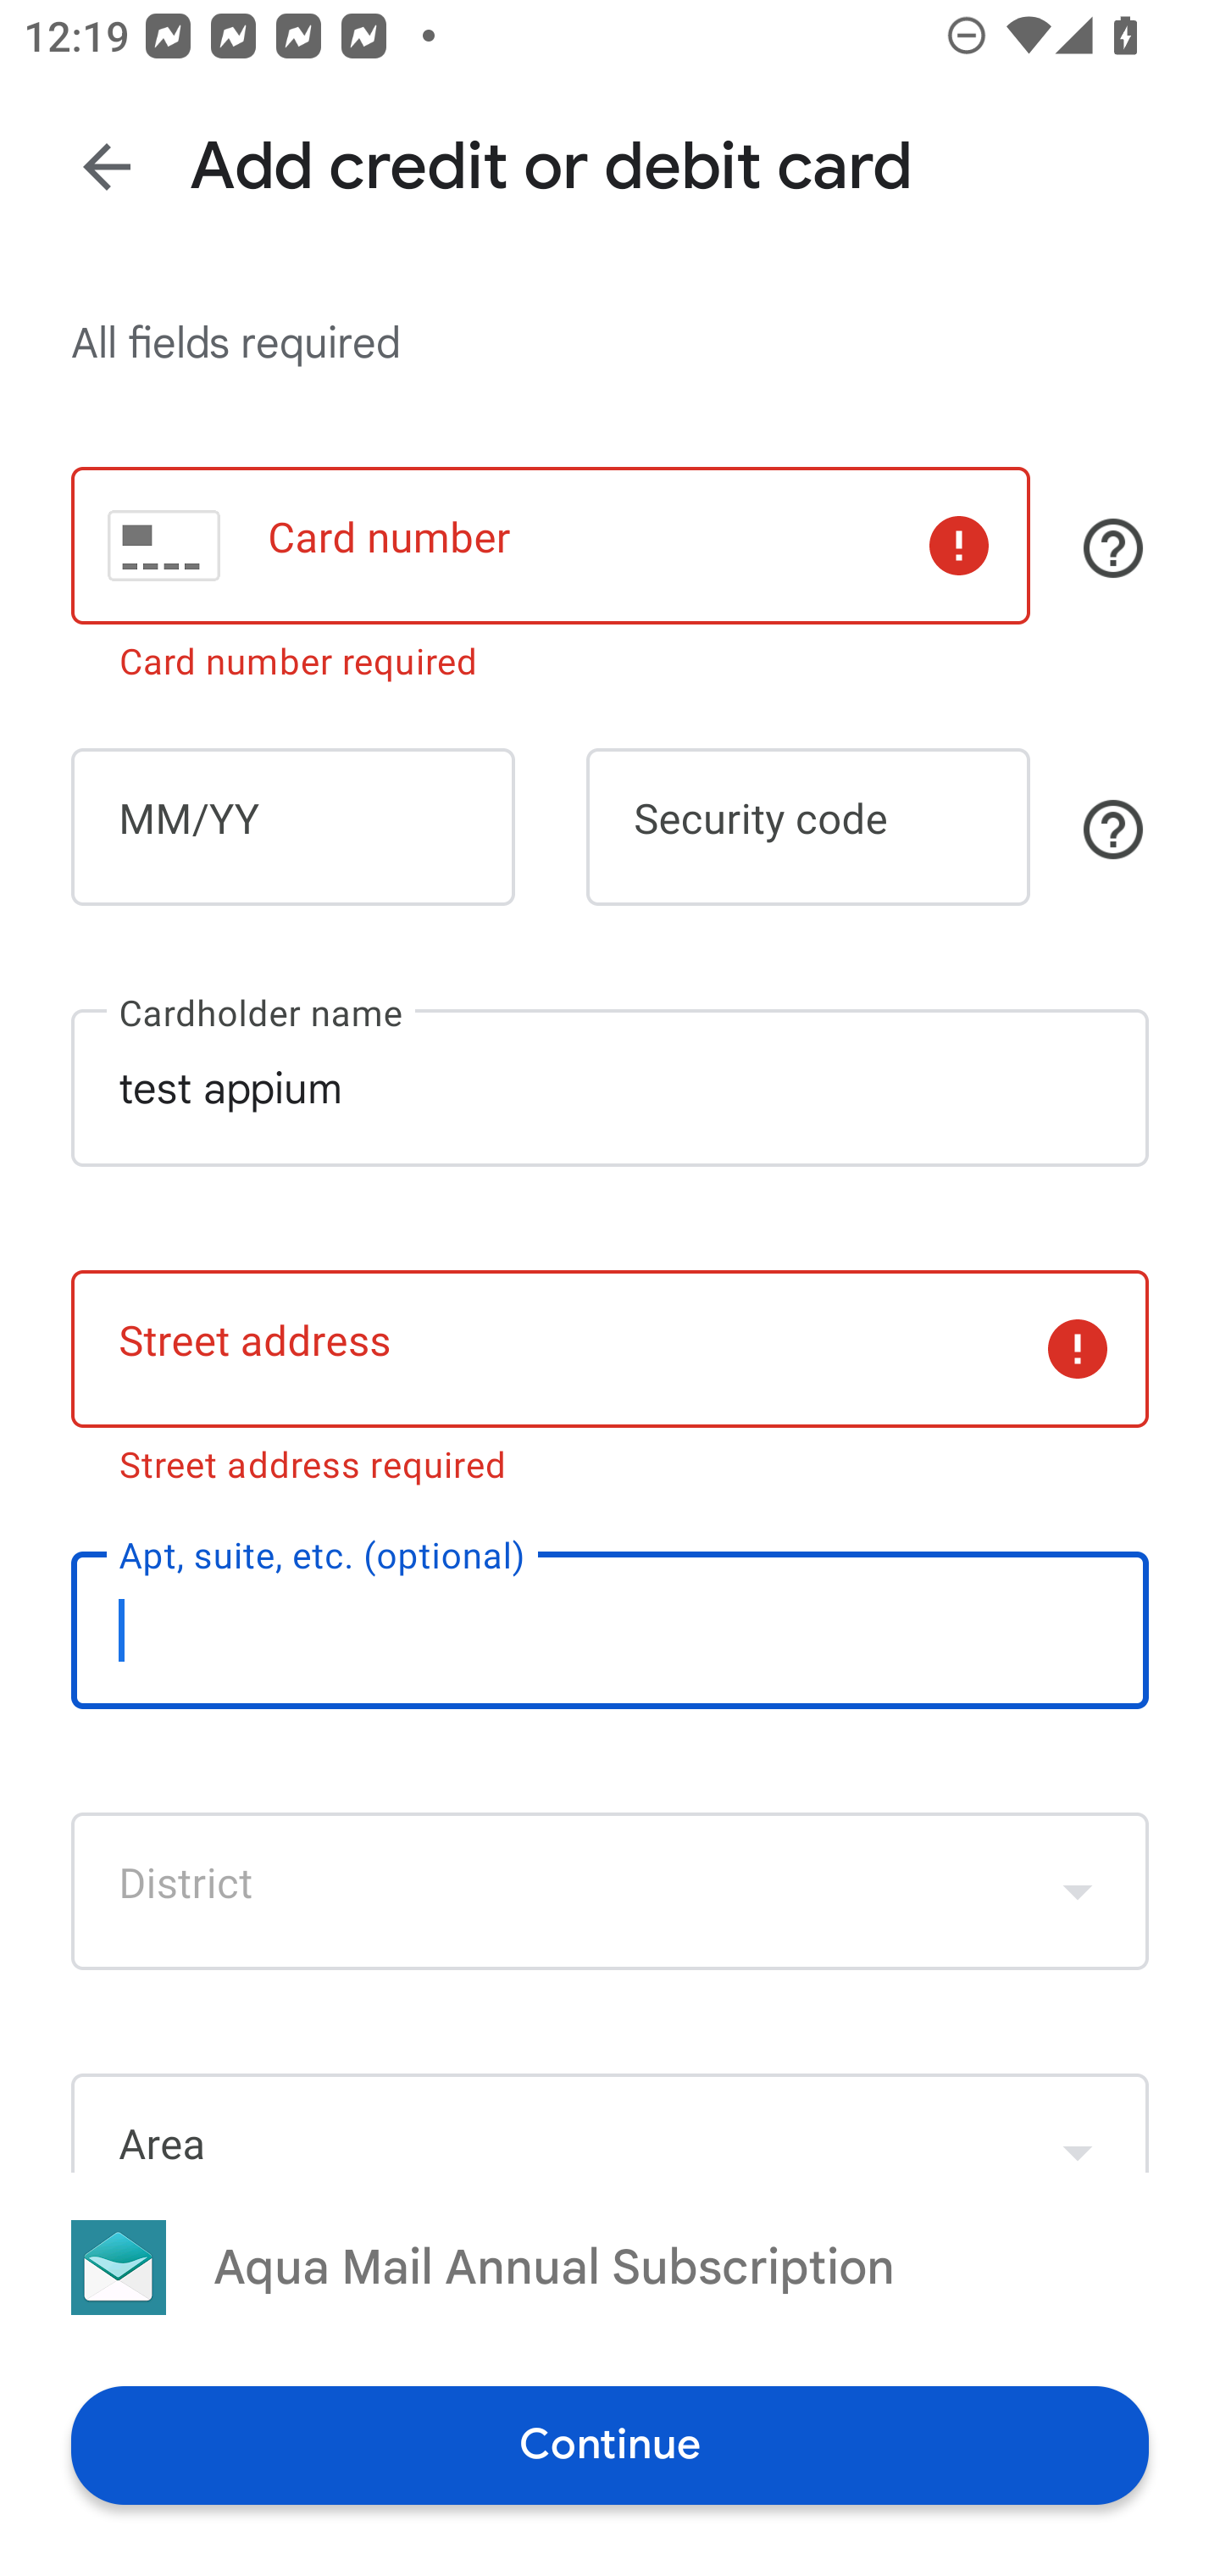 This screenshot has height=2576, width=1220. What do you see at coordinates (1113, 548) in the screenshot?
I see `Button, shows cards that are accepted for payment` at bounding box center [1113, 548].